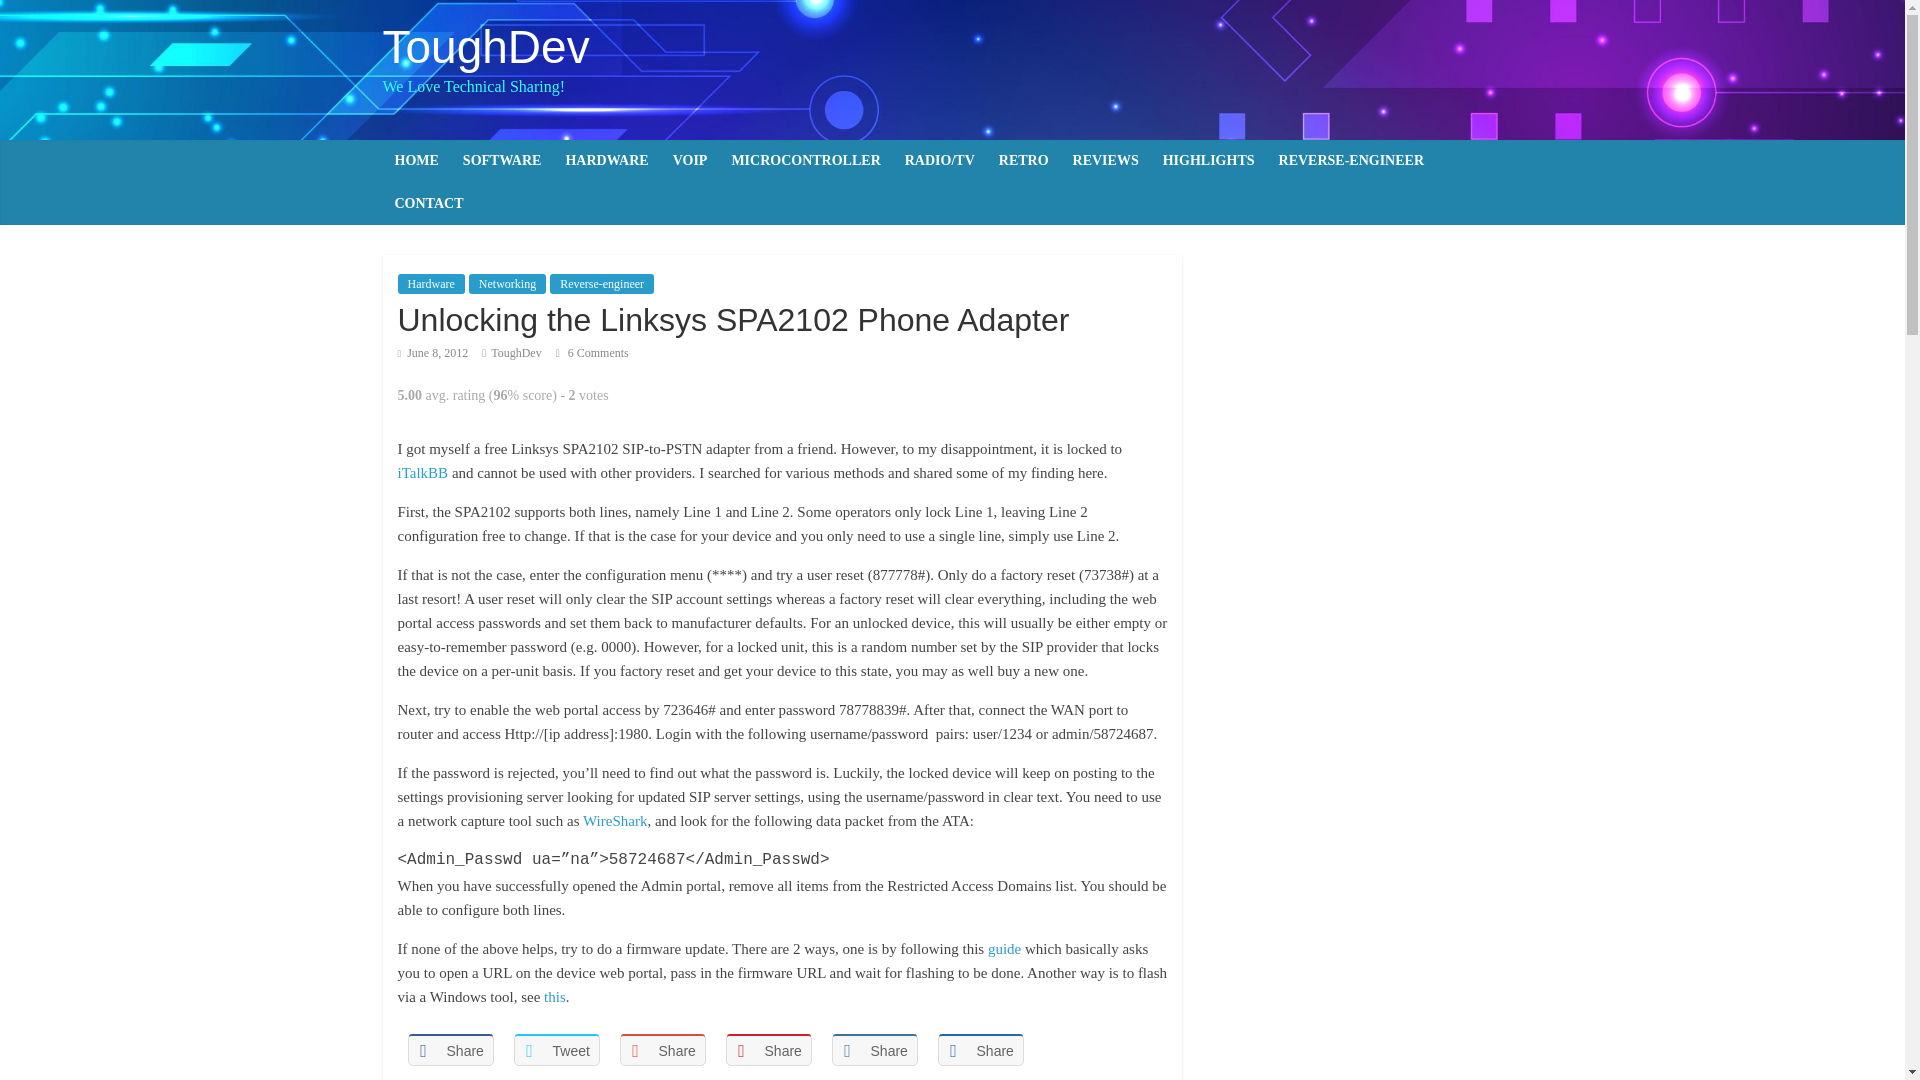  Describe the element at coordinates (416, 161) in the screenshot. I see `HOME` at that location.